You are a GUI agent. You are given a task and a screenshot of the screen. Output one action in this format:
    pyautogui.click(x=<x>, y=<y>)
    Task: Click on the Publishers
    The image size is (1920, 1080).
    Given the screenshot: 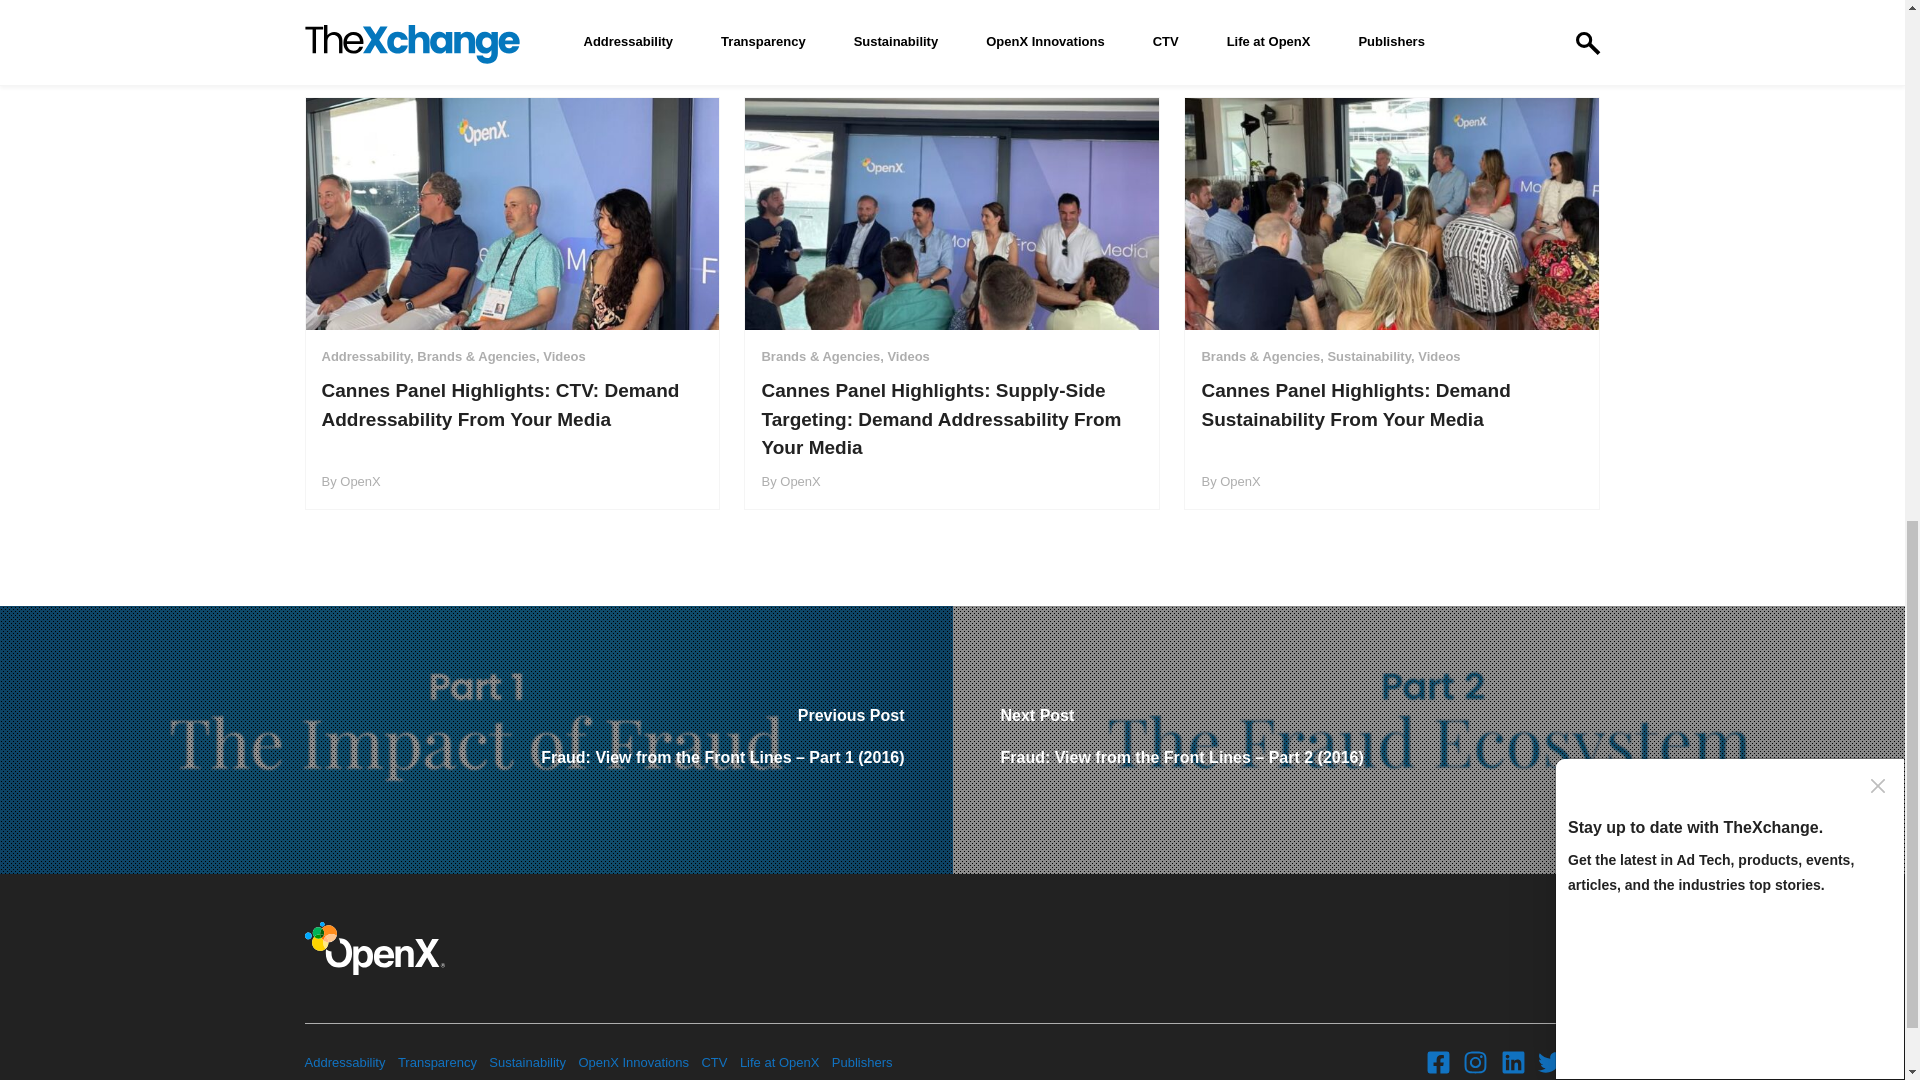 What is the action you would take?
    pyautogui.click(x=862, y=1062)
    